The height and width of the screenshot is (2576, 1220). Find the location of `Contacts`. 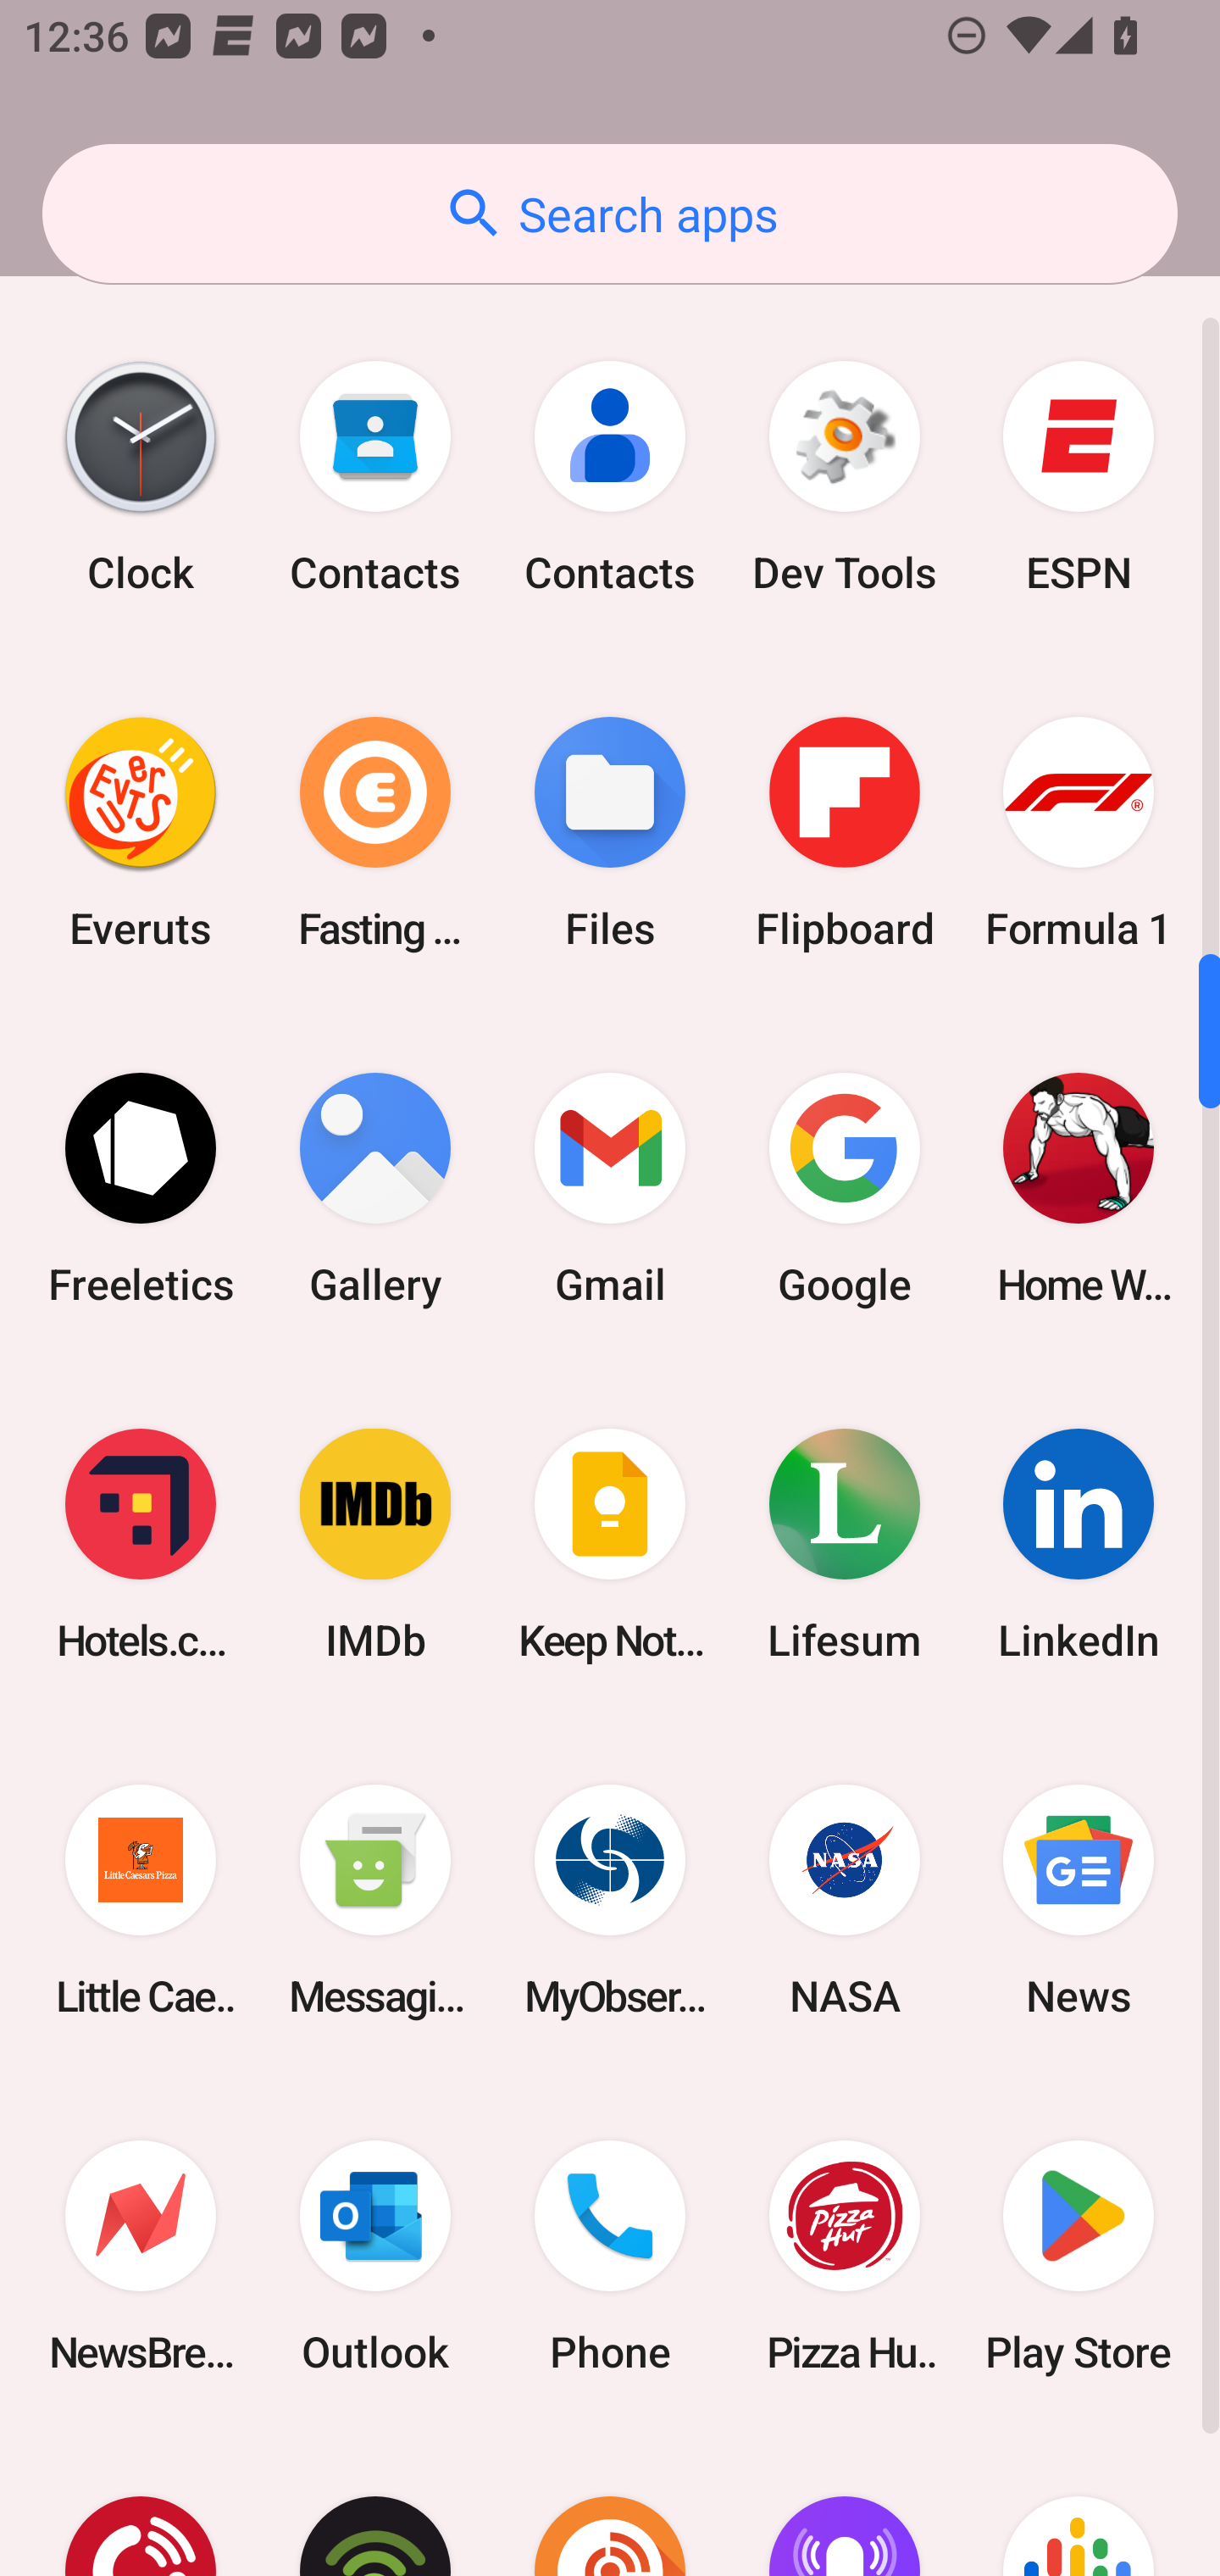

Contacts is located at coordinates (610, 476).